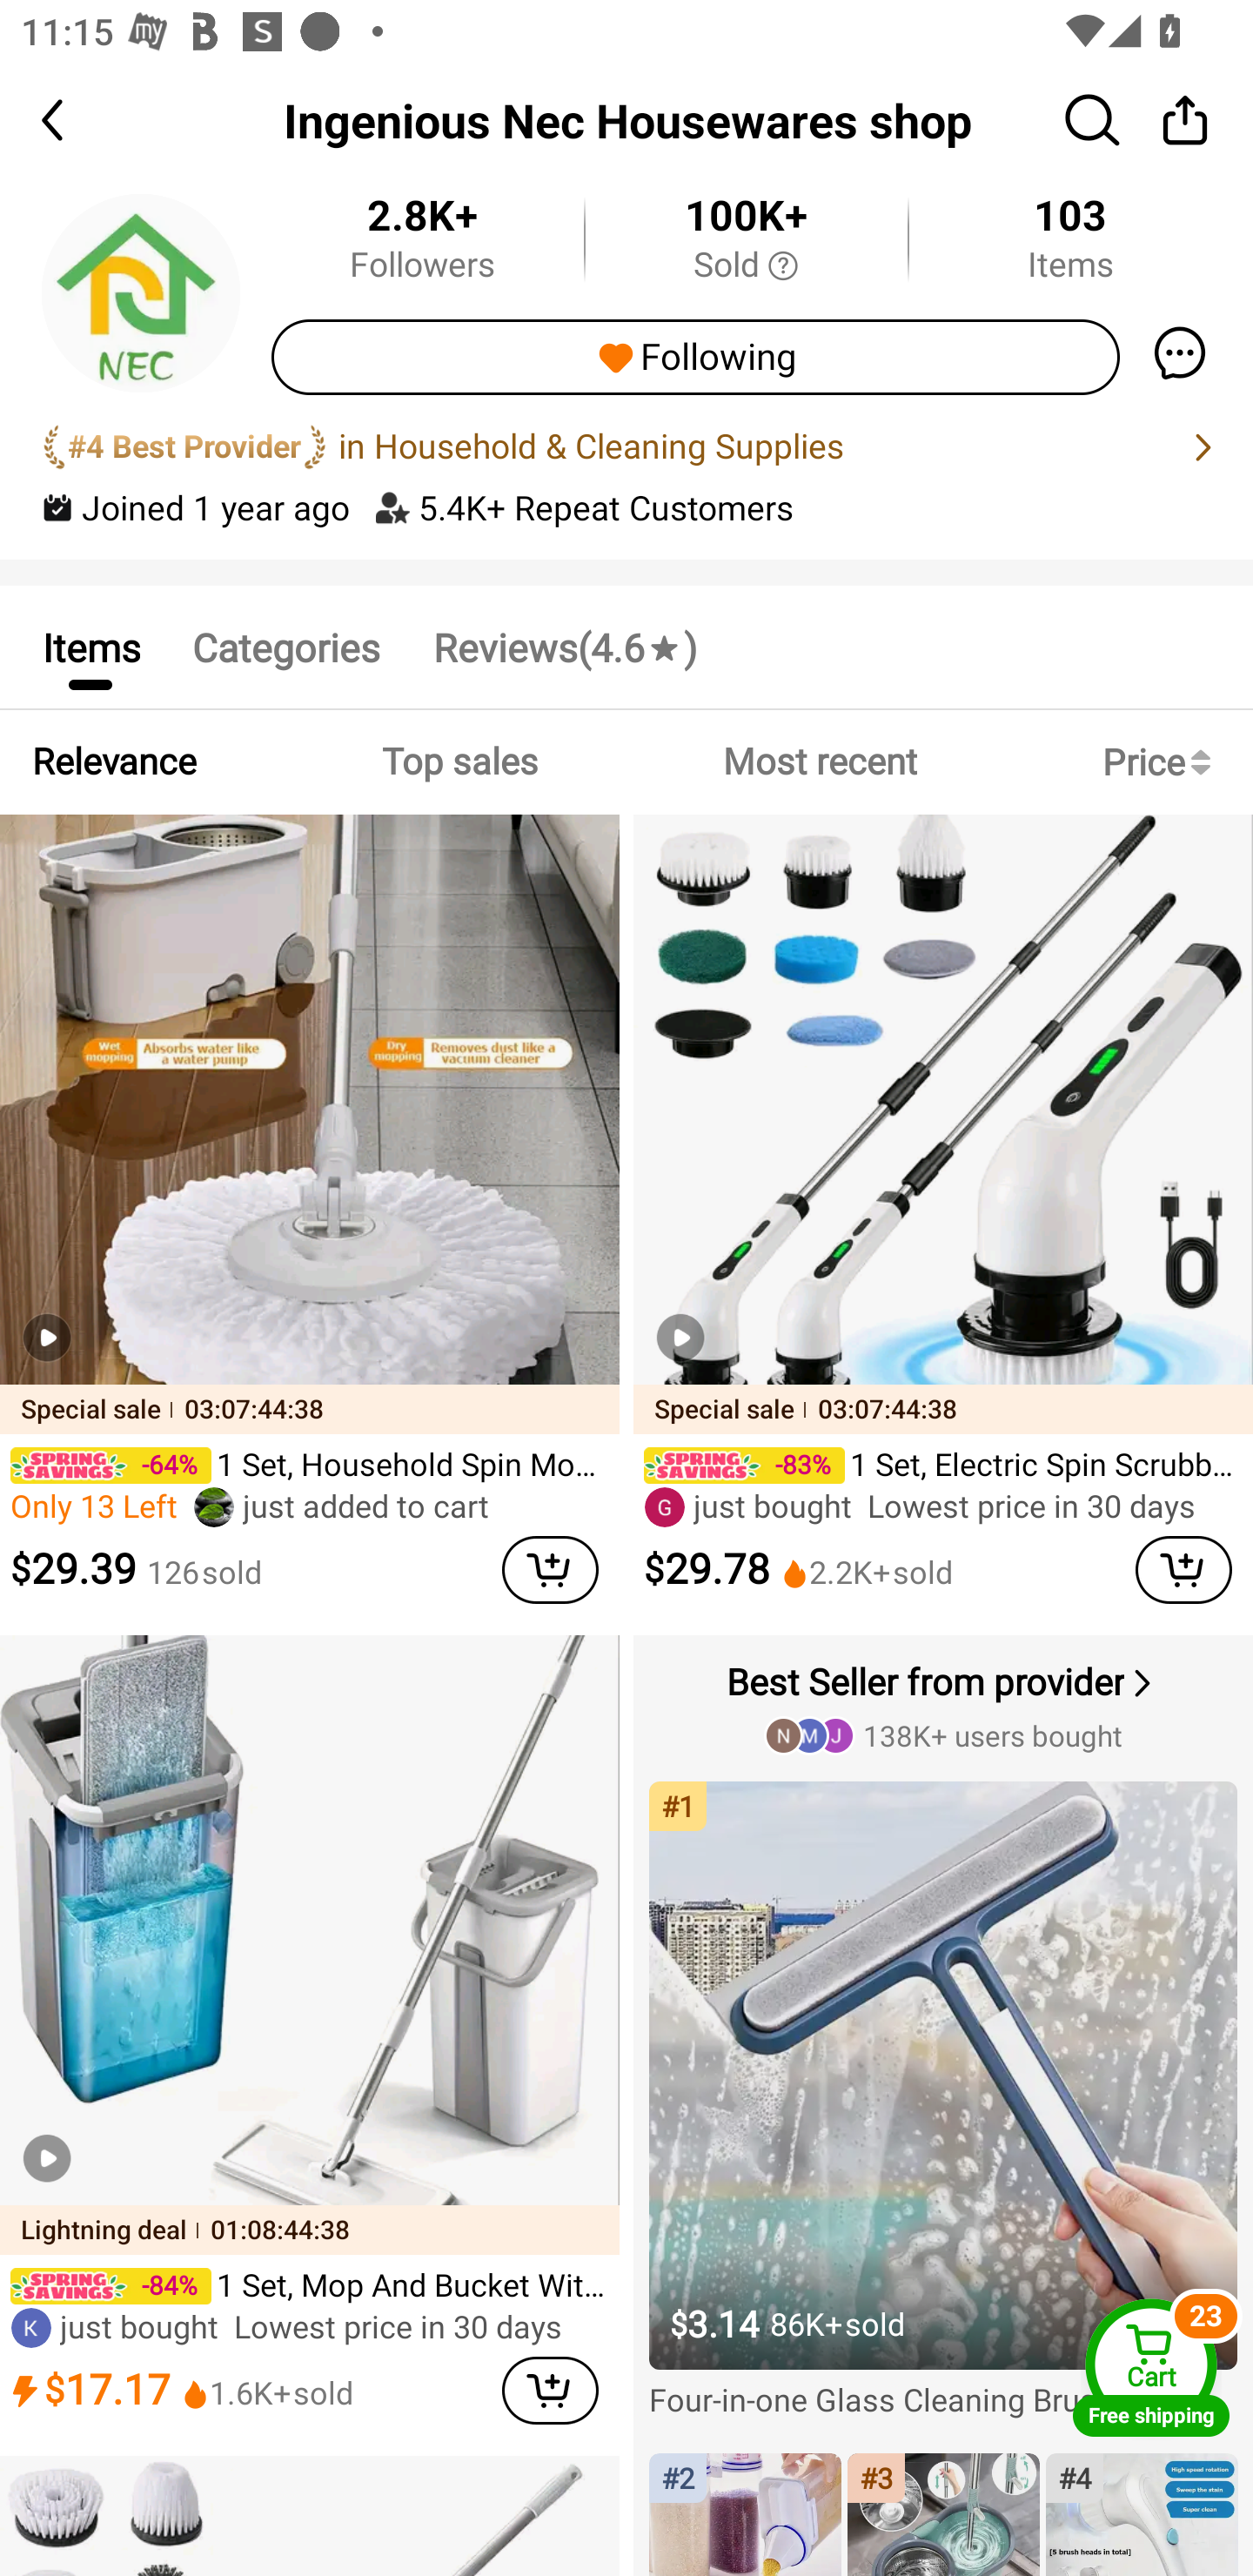 This screenshot has width=1253, height=2576. Describe the element at coordinates (943, 2513) in the screenshot. I see `#3` at that location.